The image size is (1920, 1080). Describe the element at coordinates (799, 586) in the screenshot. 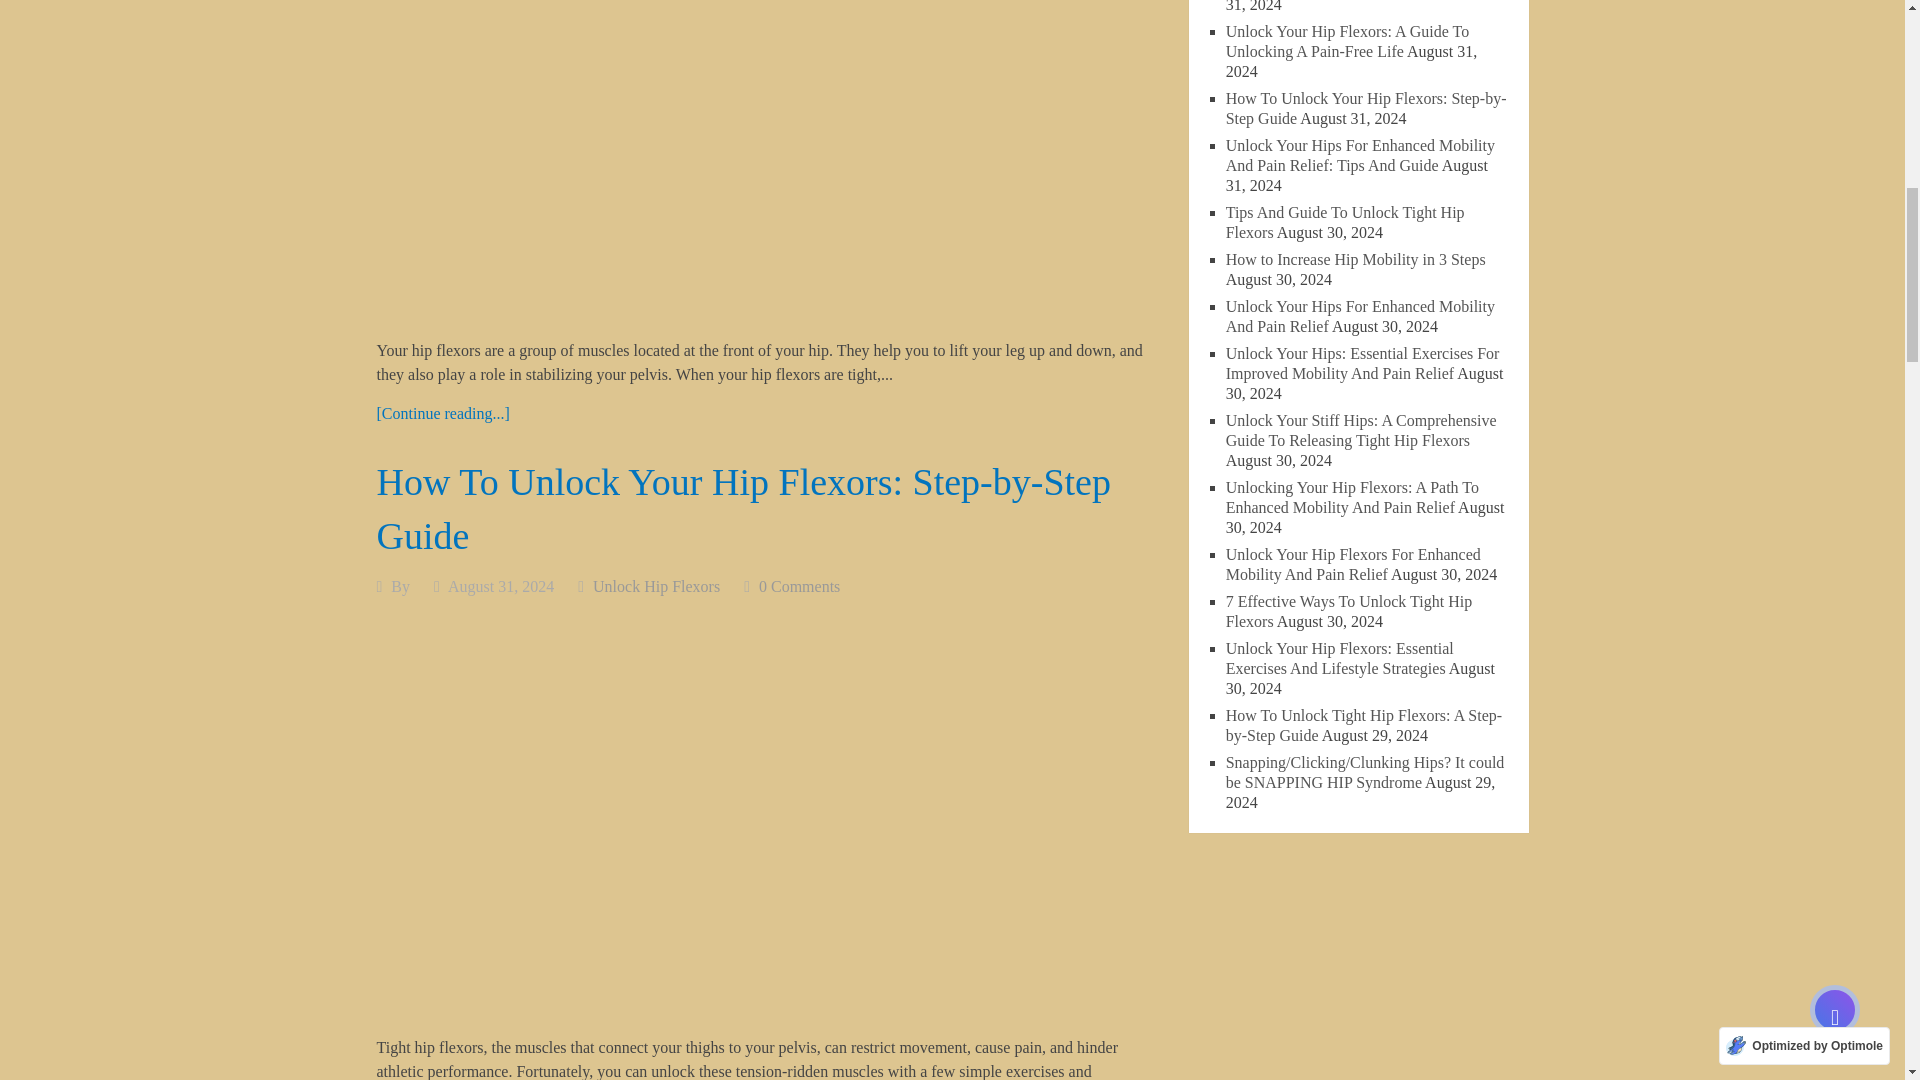

I see `0 Comments` at that location.